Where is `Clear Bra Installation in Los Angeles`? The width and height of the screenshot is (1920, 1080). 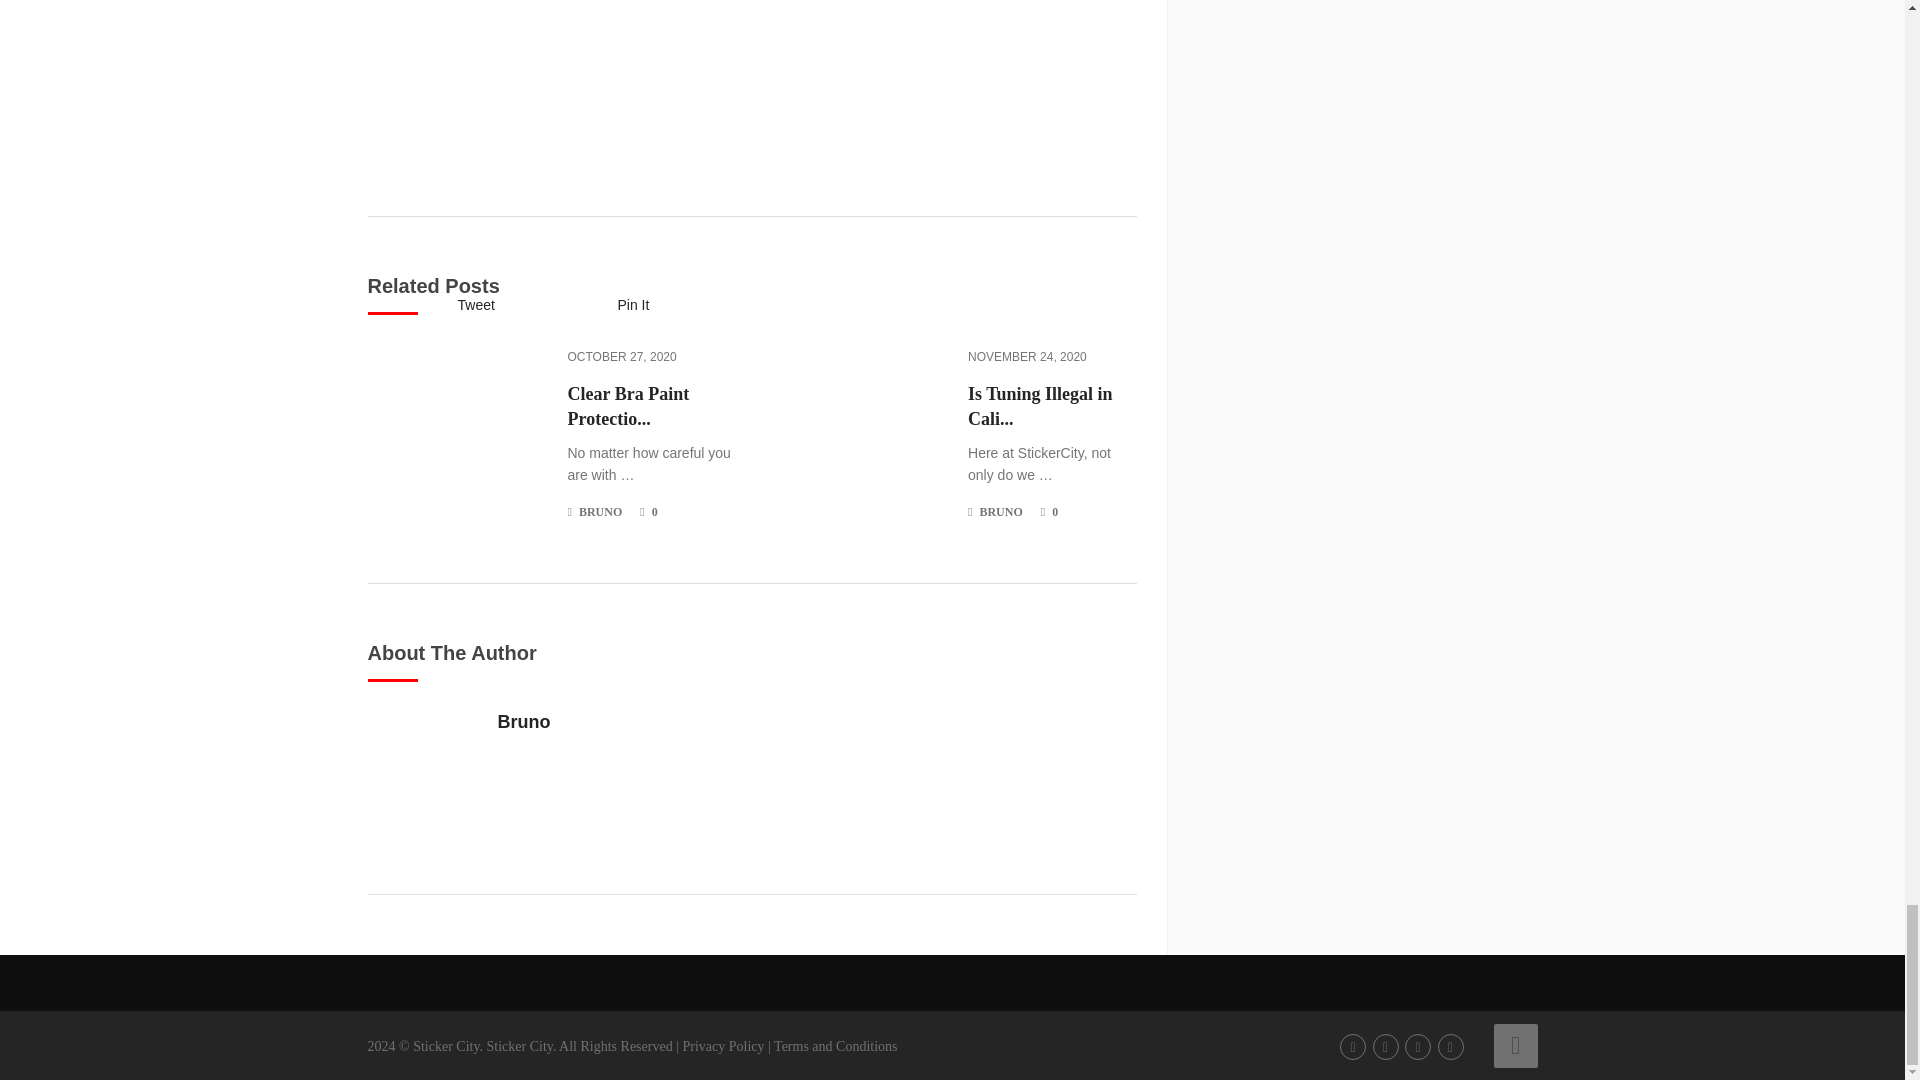
Clear Bra Installation in Los Angeles is located at coordinates (445, 1046).